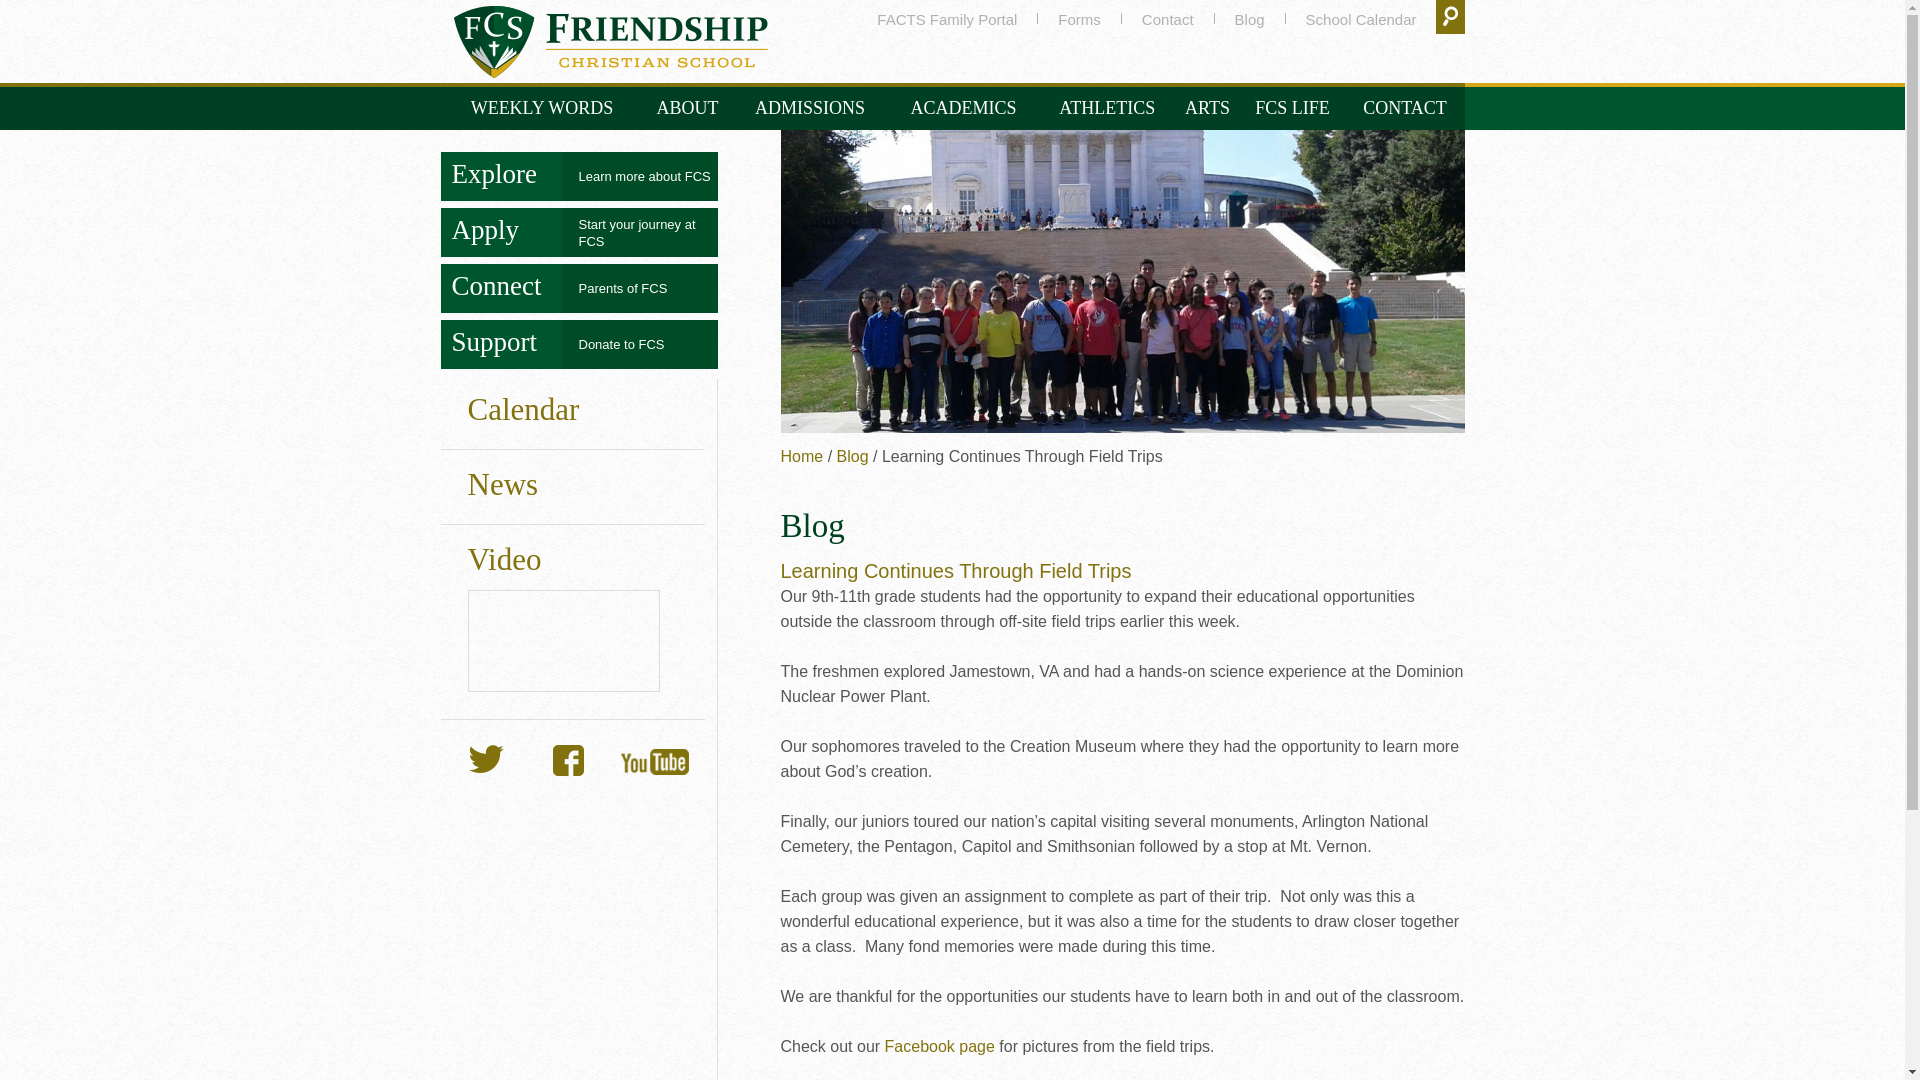  Describe the element at coordinates (1168, 19) in the screenshot. I see `Contact` at that location.